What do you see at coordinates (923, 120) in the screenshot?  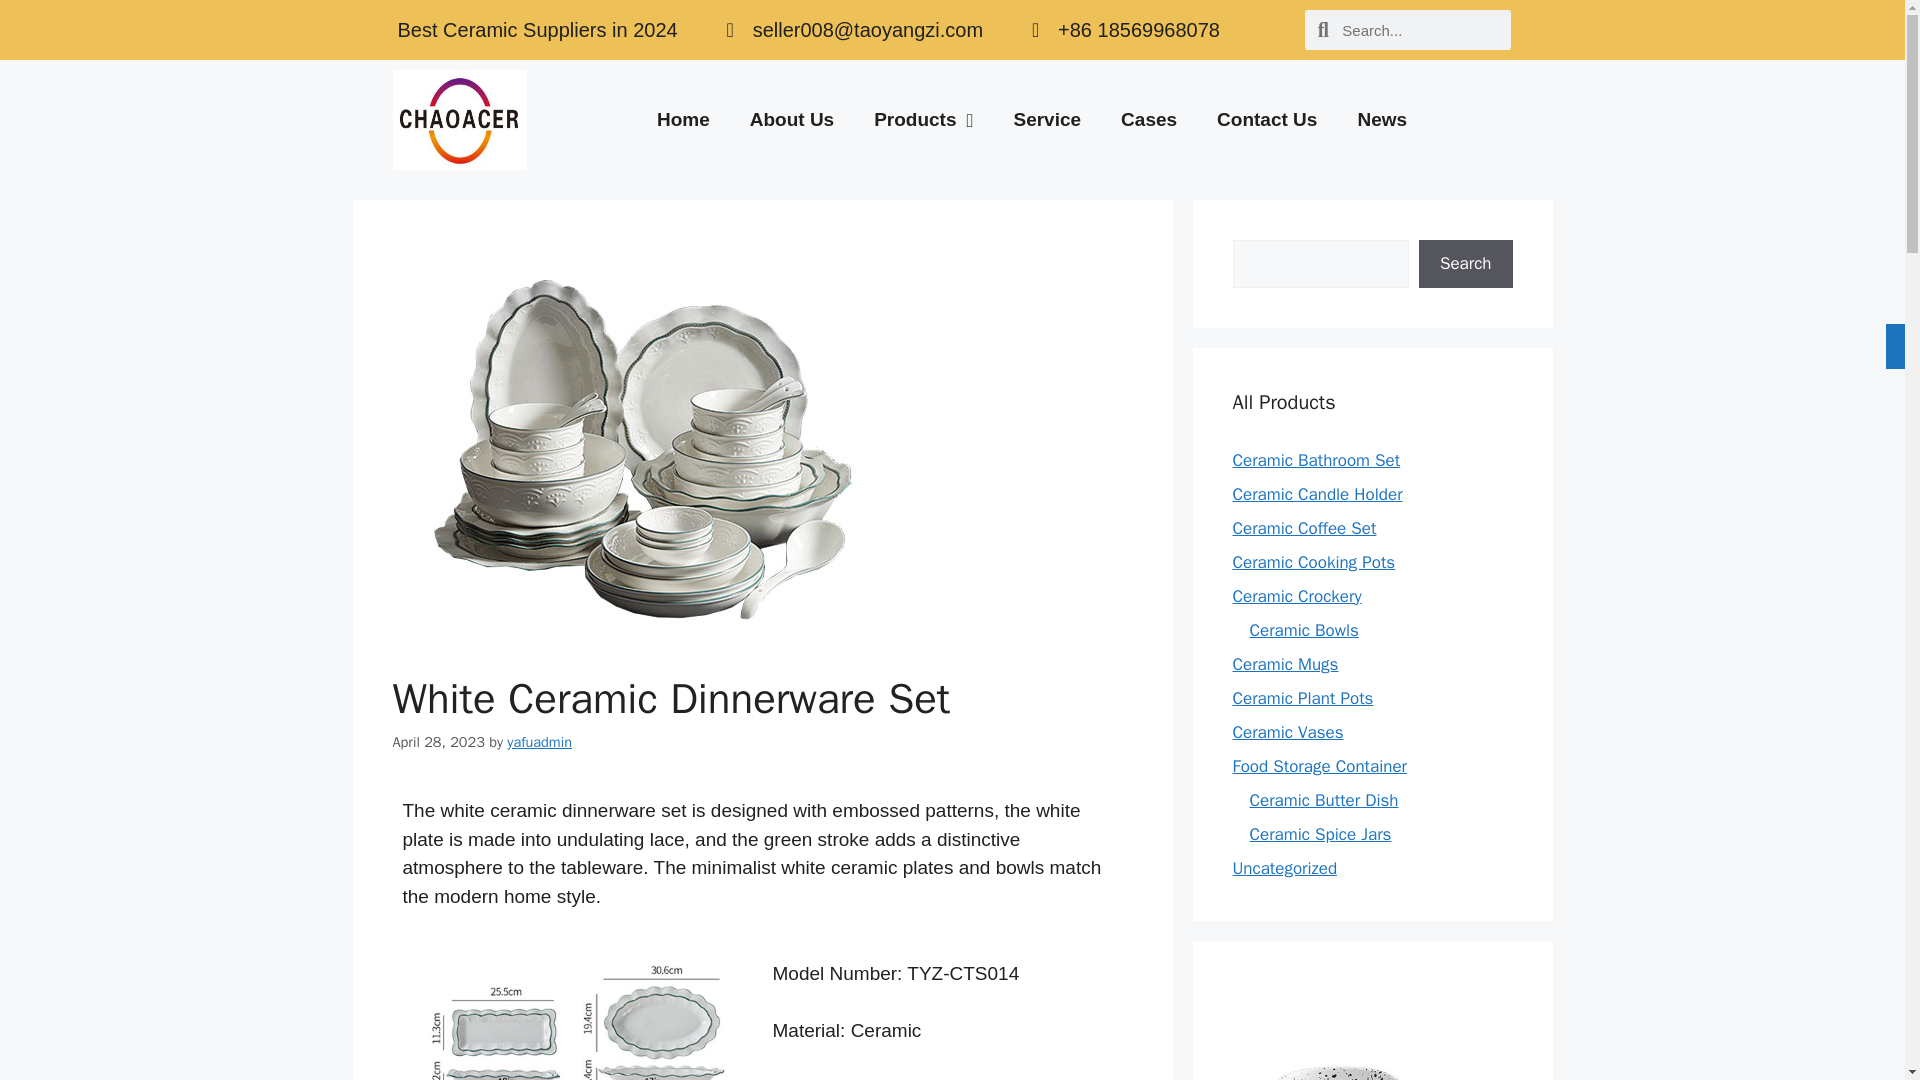 I see `Products` at bounding box center [923, 120].